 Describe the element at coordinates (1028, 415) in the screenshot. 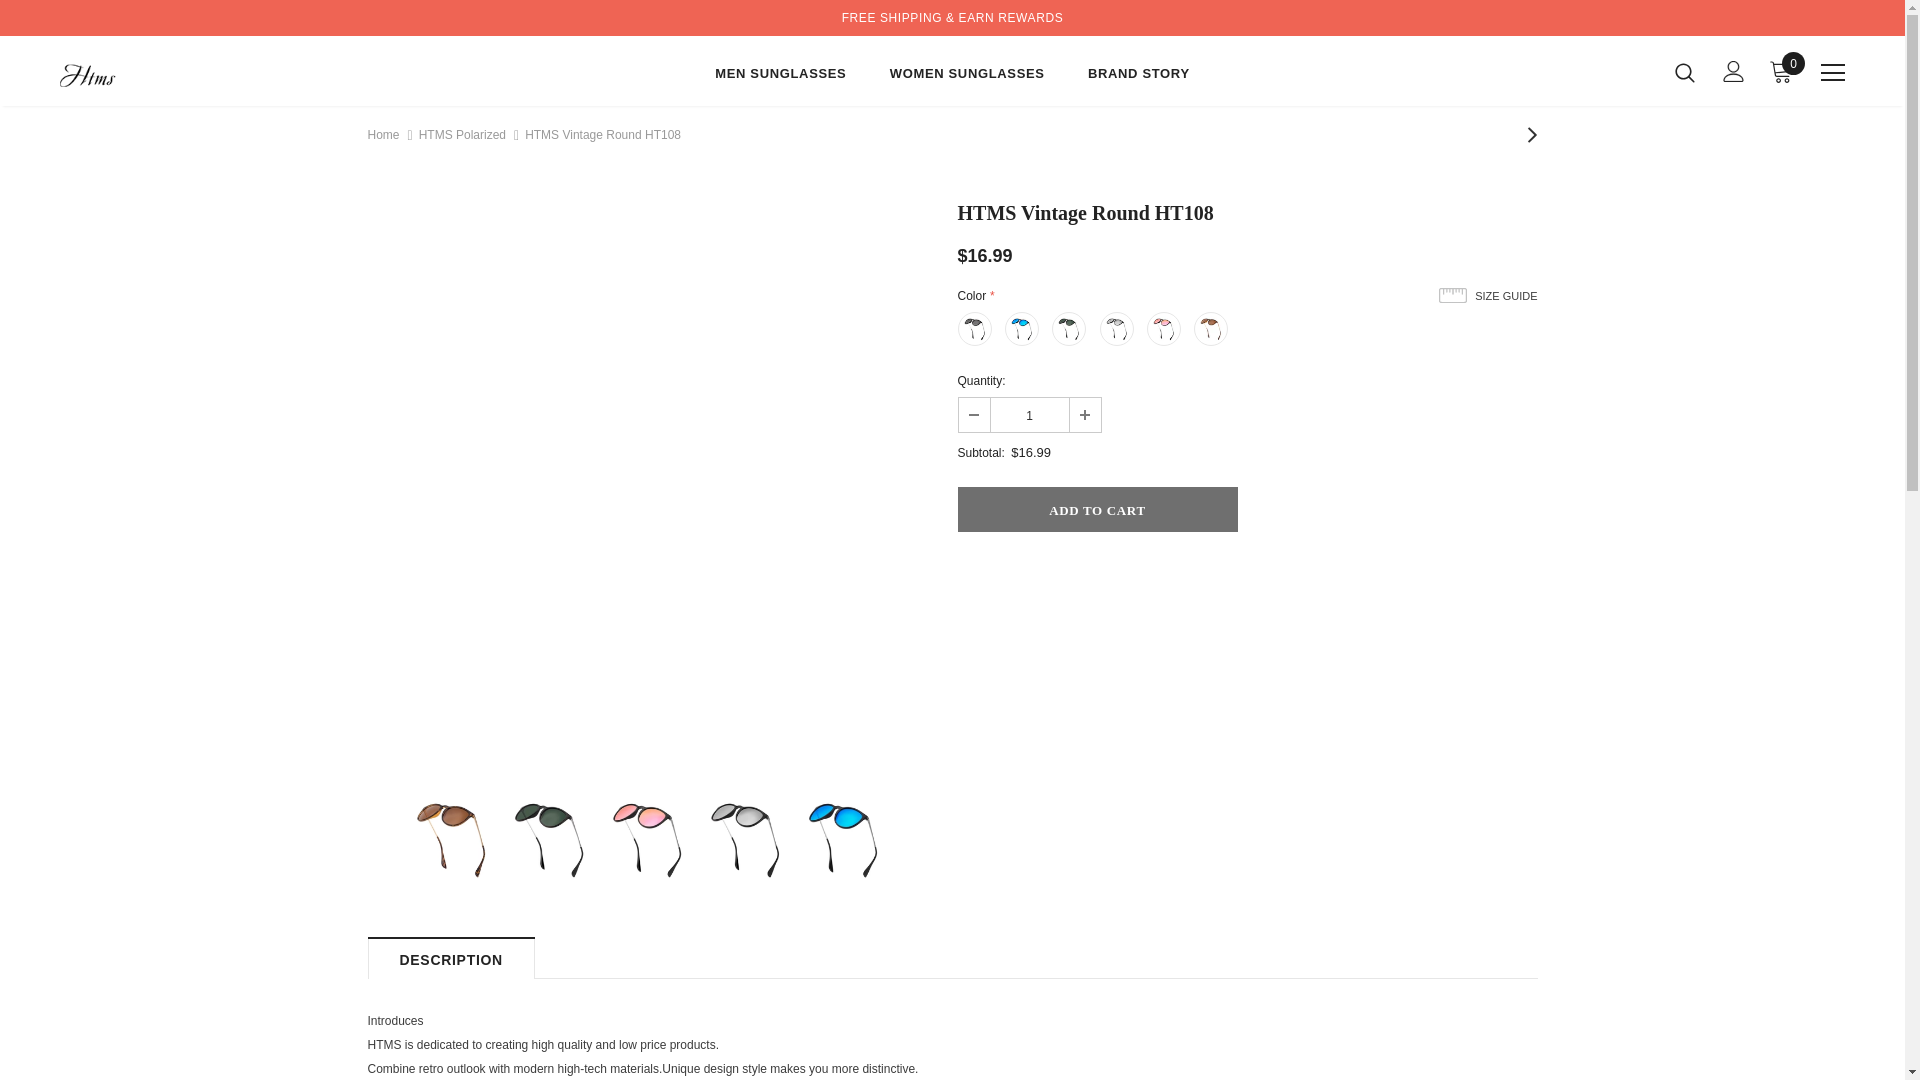

I see `1` at that location.